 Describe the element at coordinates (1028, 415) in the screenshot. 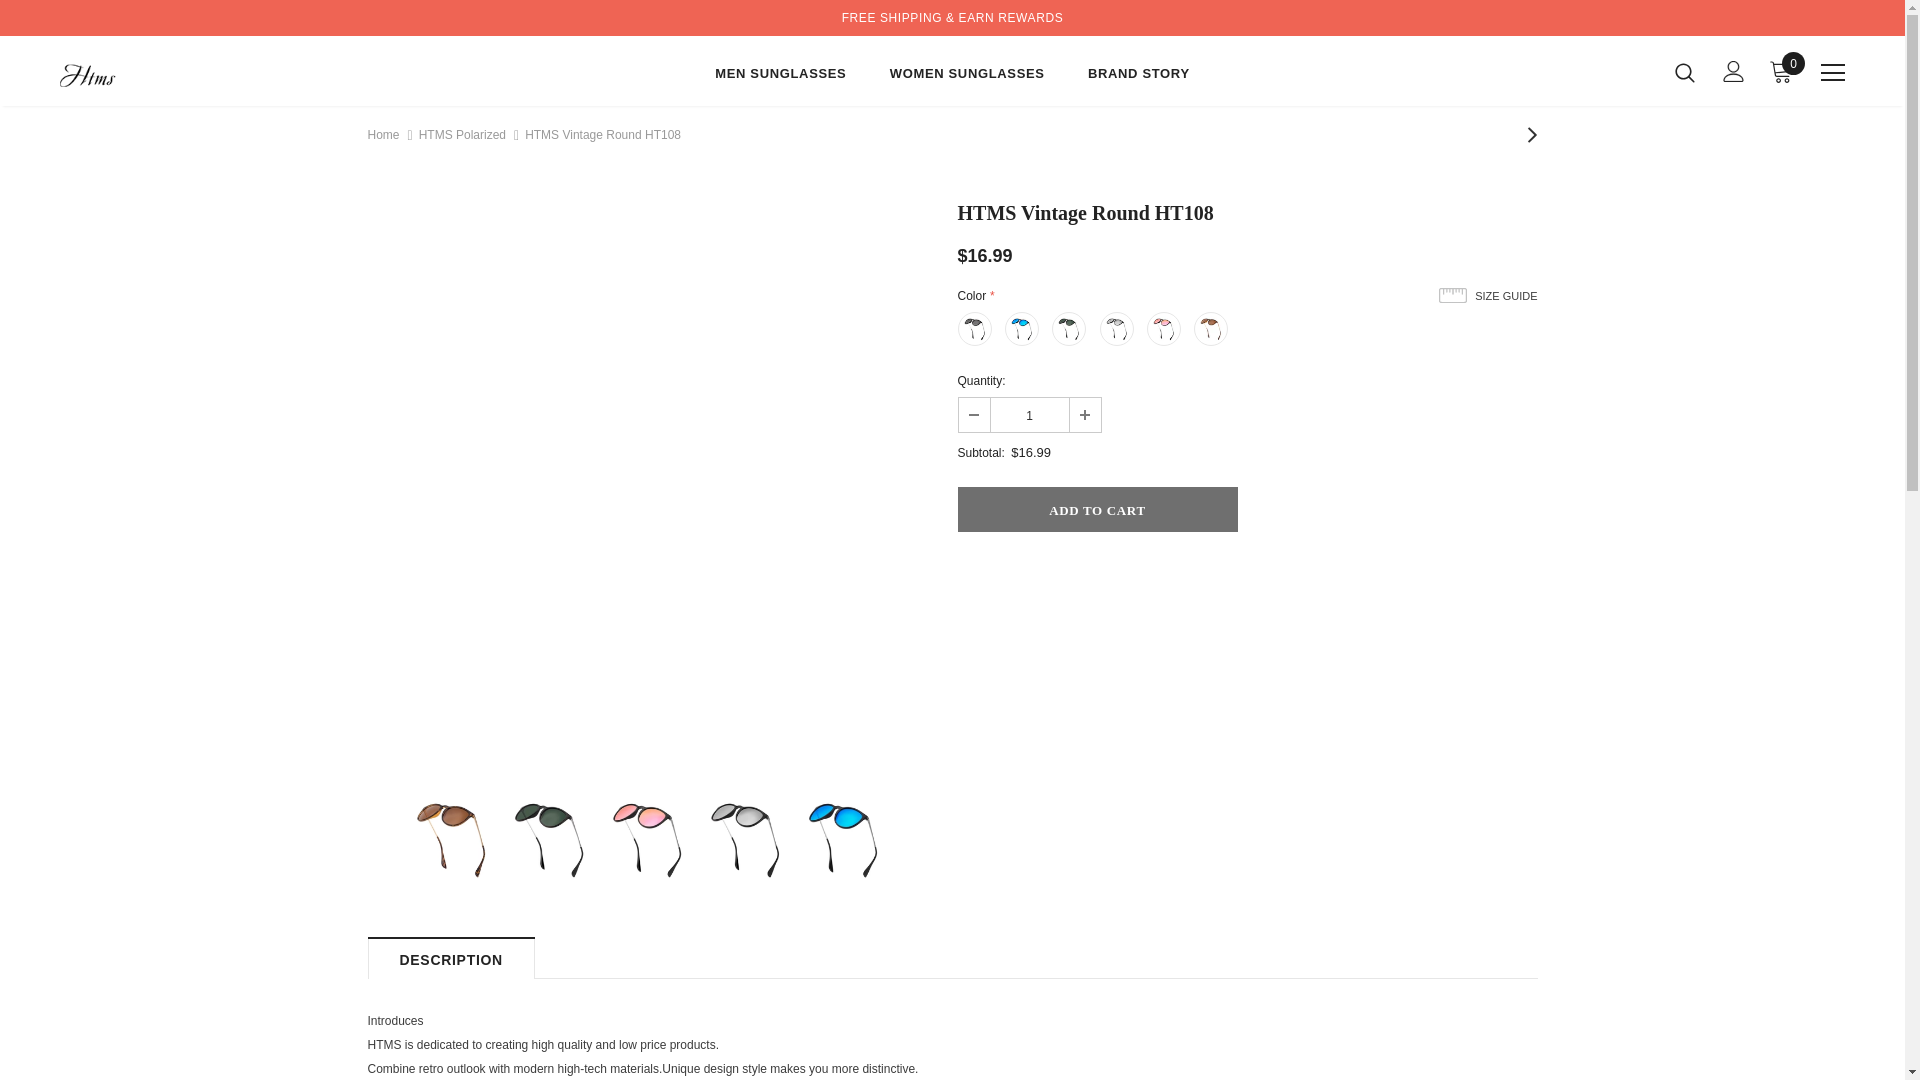

I see `1` at that location.